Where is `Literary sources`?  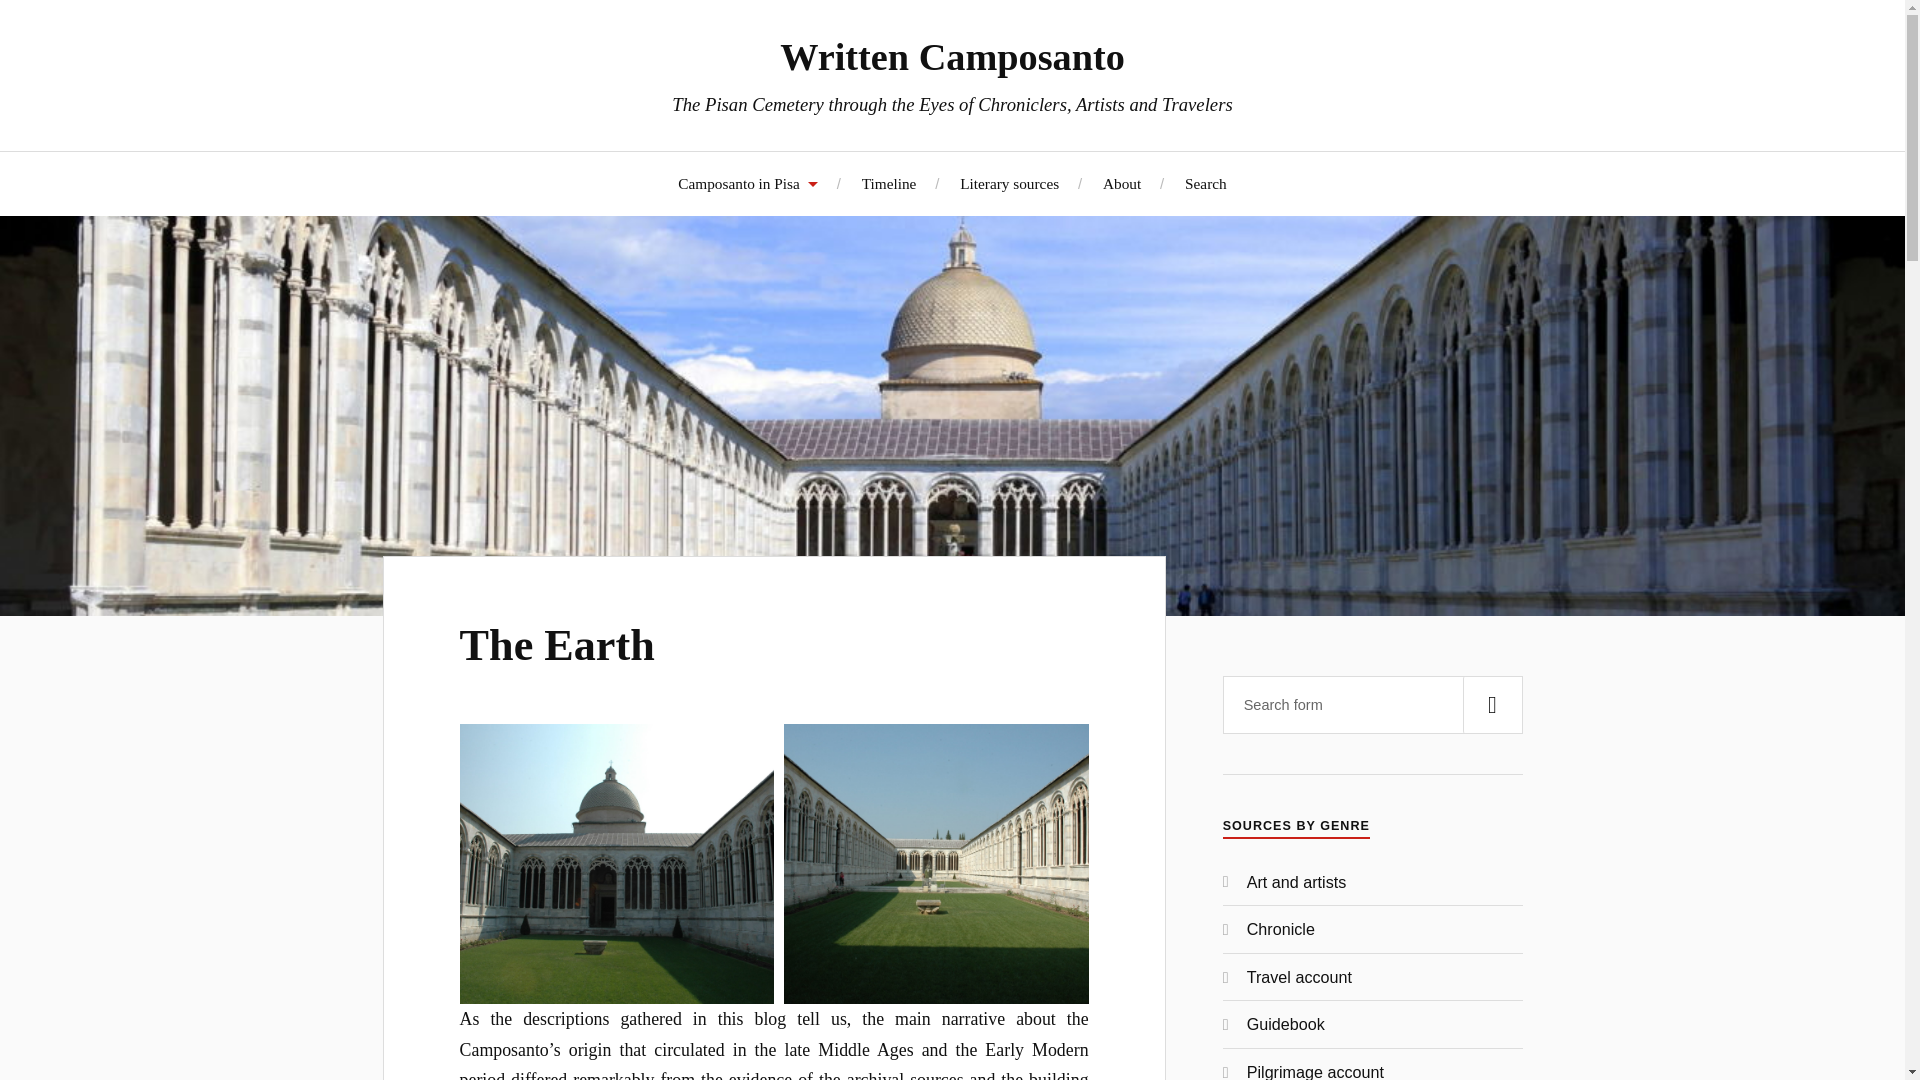
Literary sources is located at coordinates (1010, 183).